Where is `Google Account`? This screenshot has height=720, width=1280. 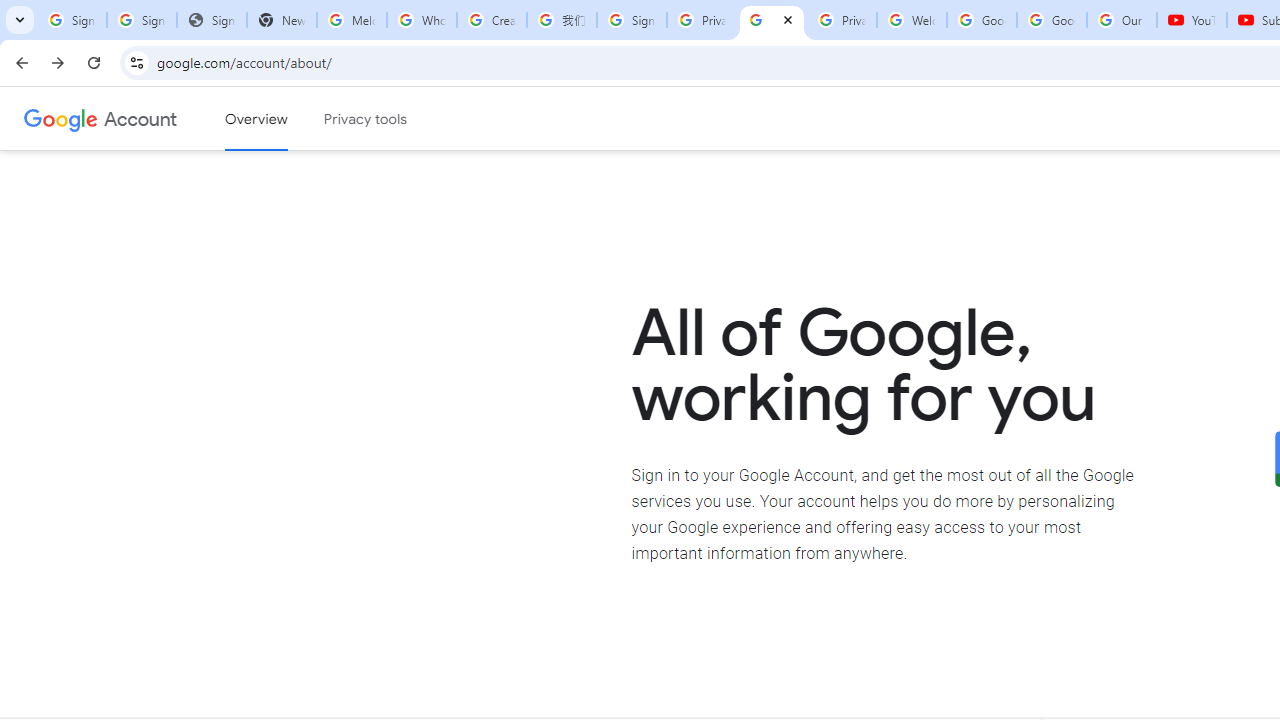 Google Account is located at coordinates (140, 118).